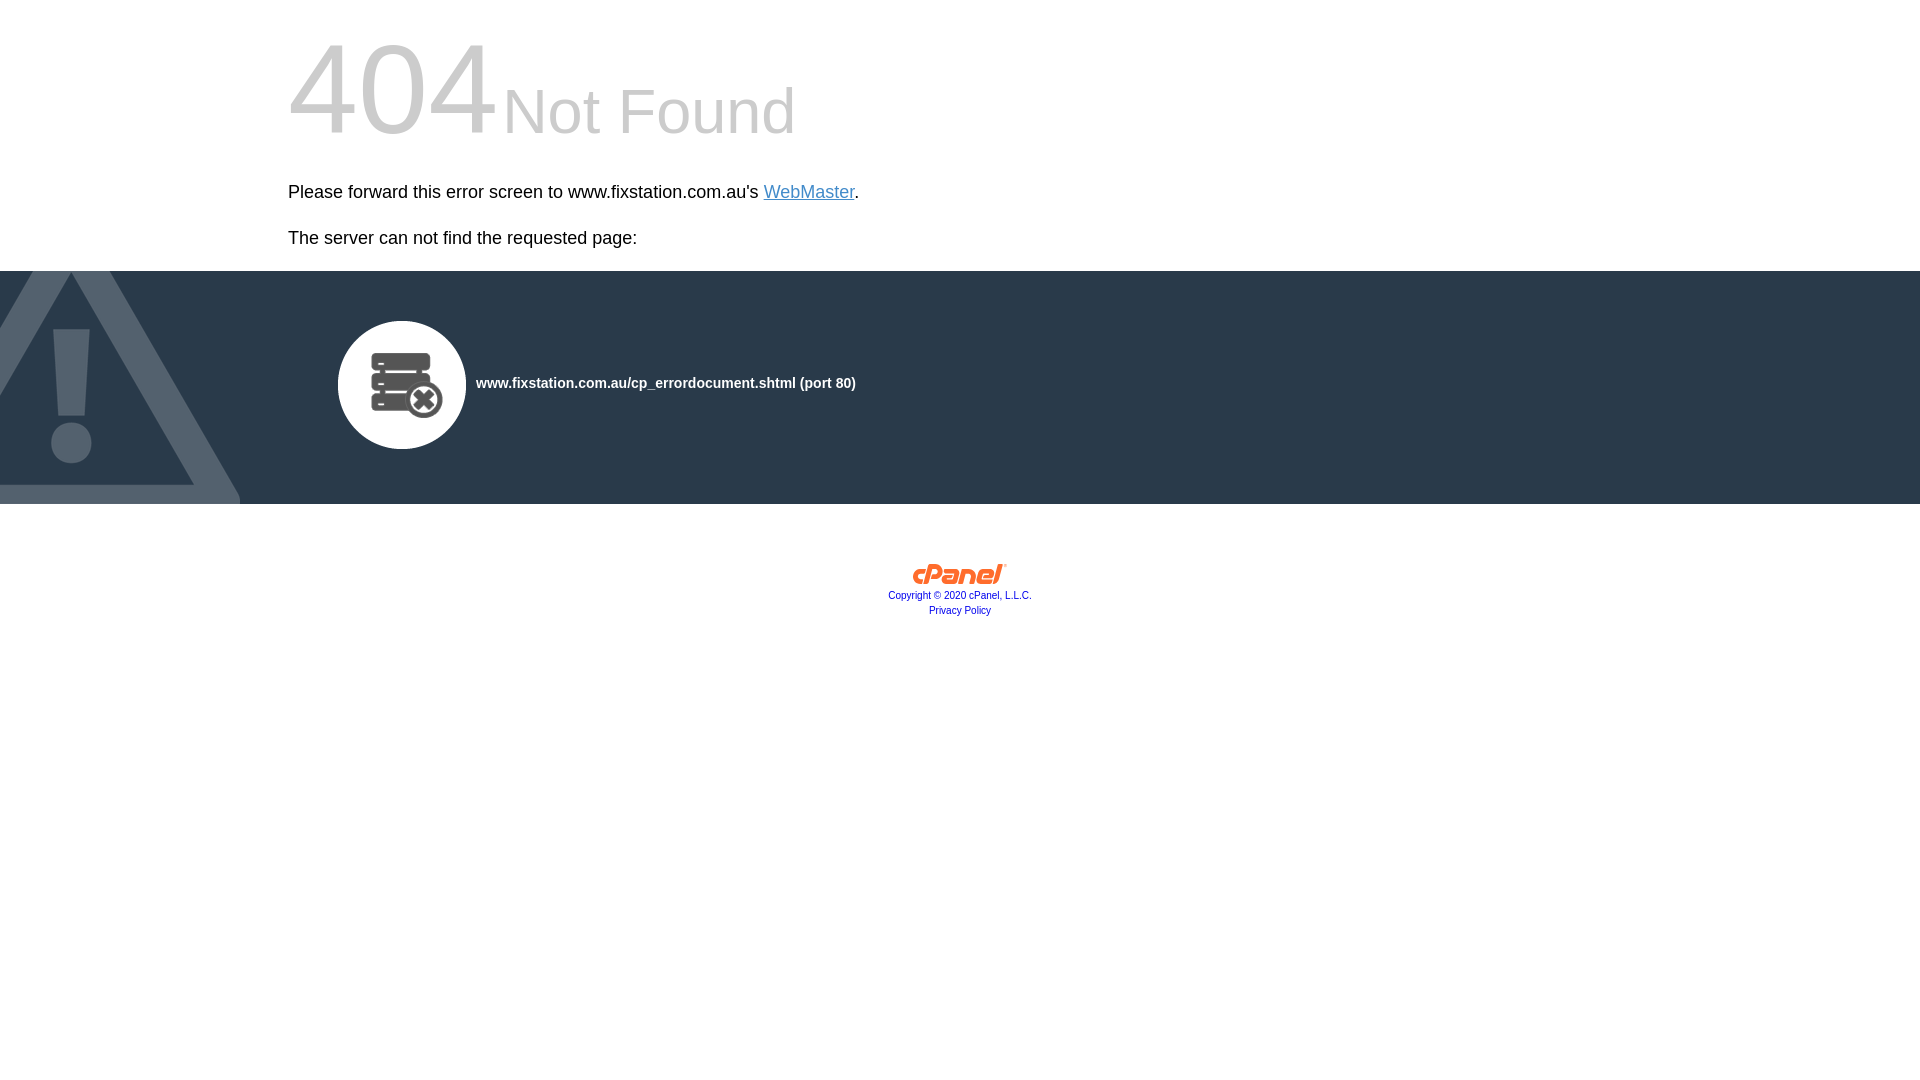 This screenshot has height=1080, width=1920. What do you see at coordinates (960, 610) in the screenshot?
I see `Privacy Policy` at bounding box center [960, 610].